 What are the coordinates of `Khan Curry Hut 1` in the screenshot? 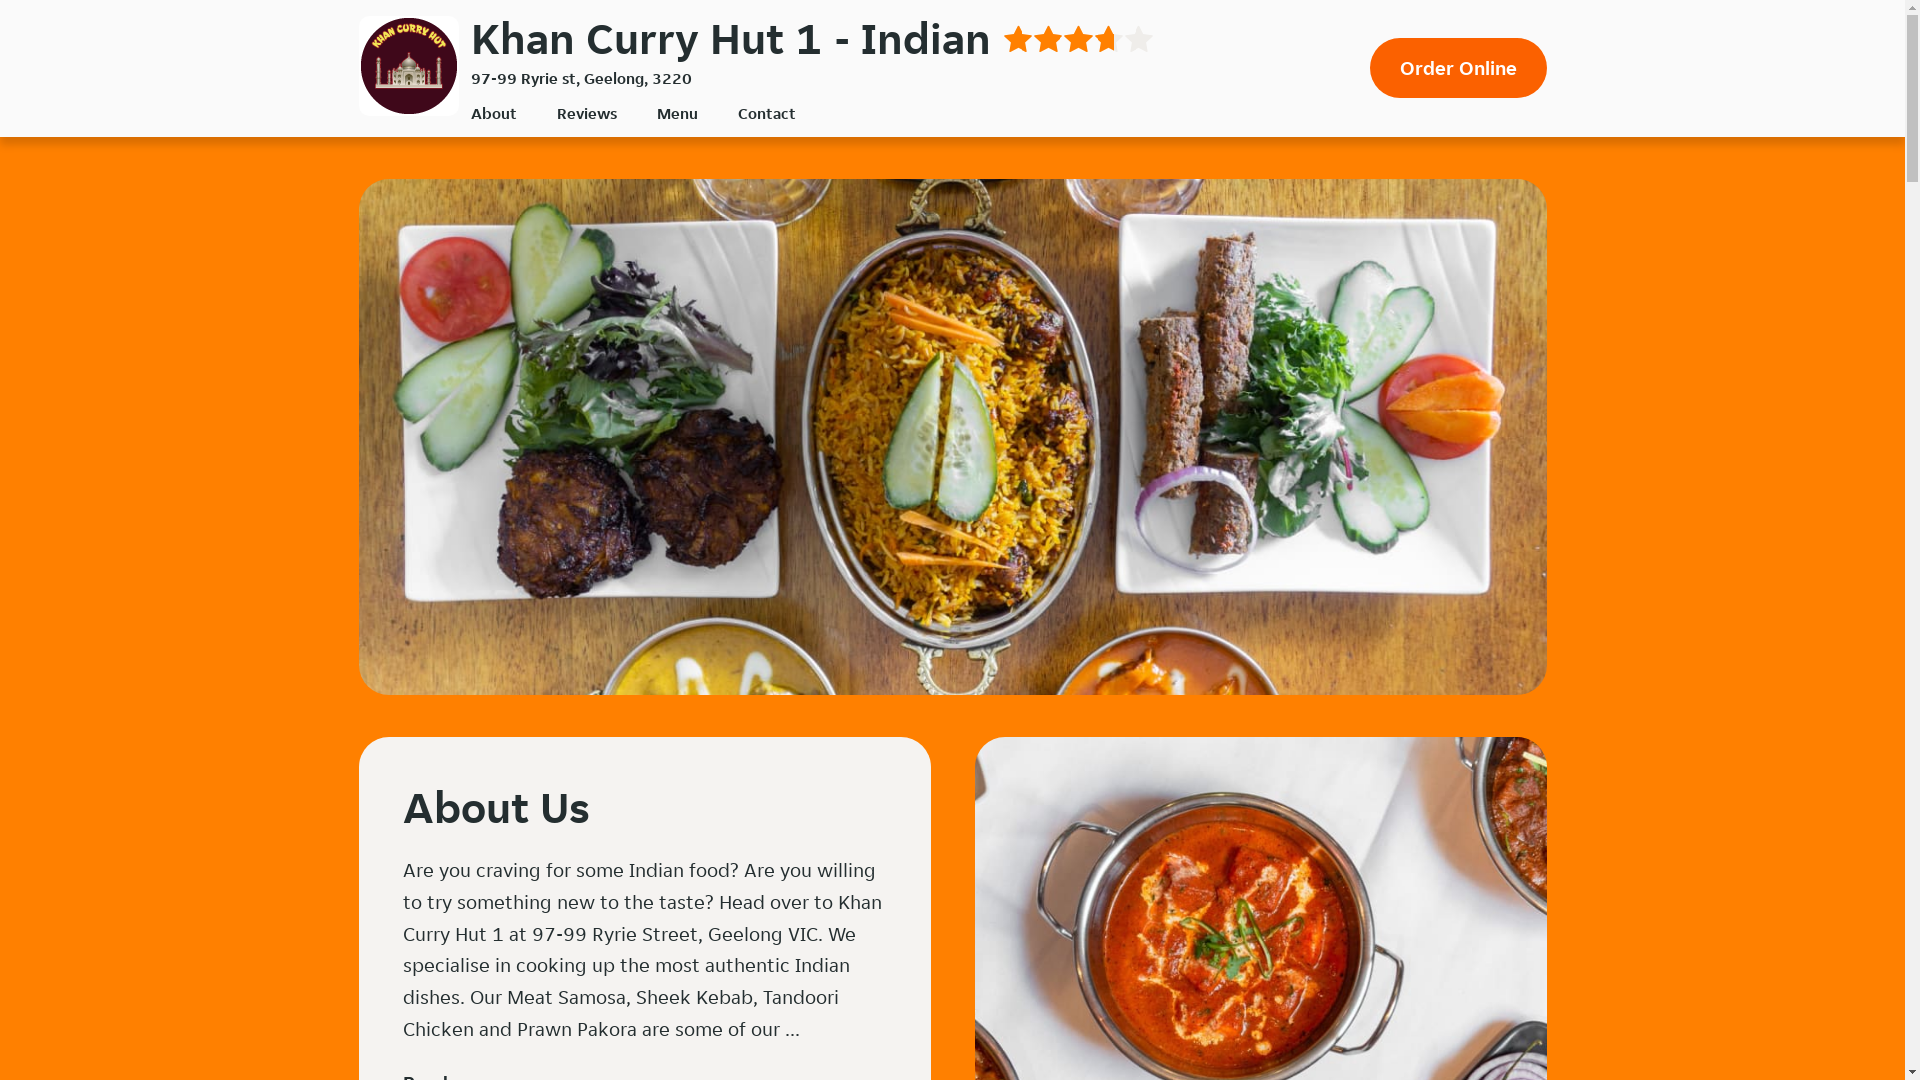 It's located at (408, 66).